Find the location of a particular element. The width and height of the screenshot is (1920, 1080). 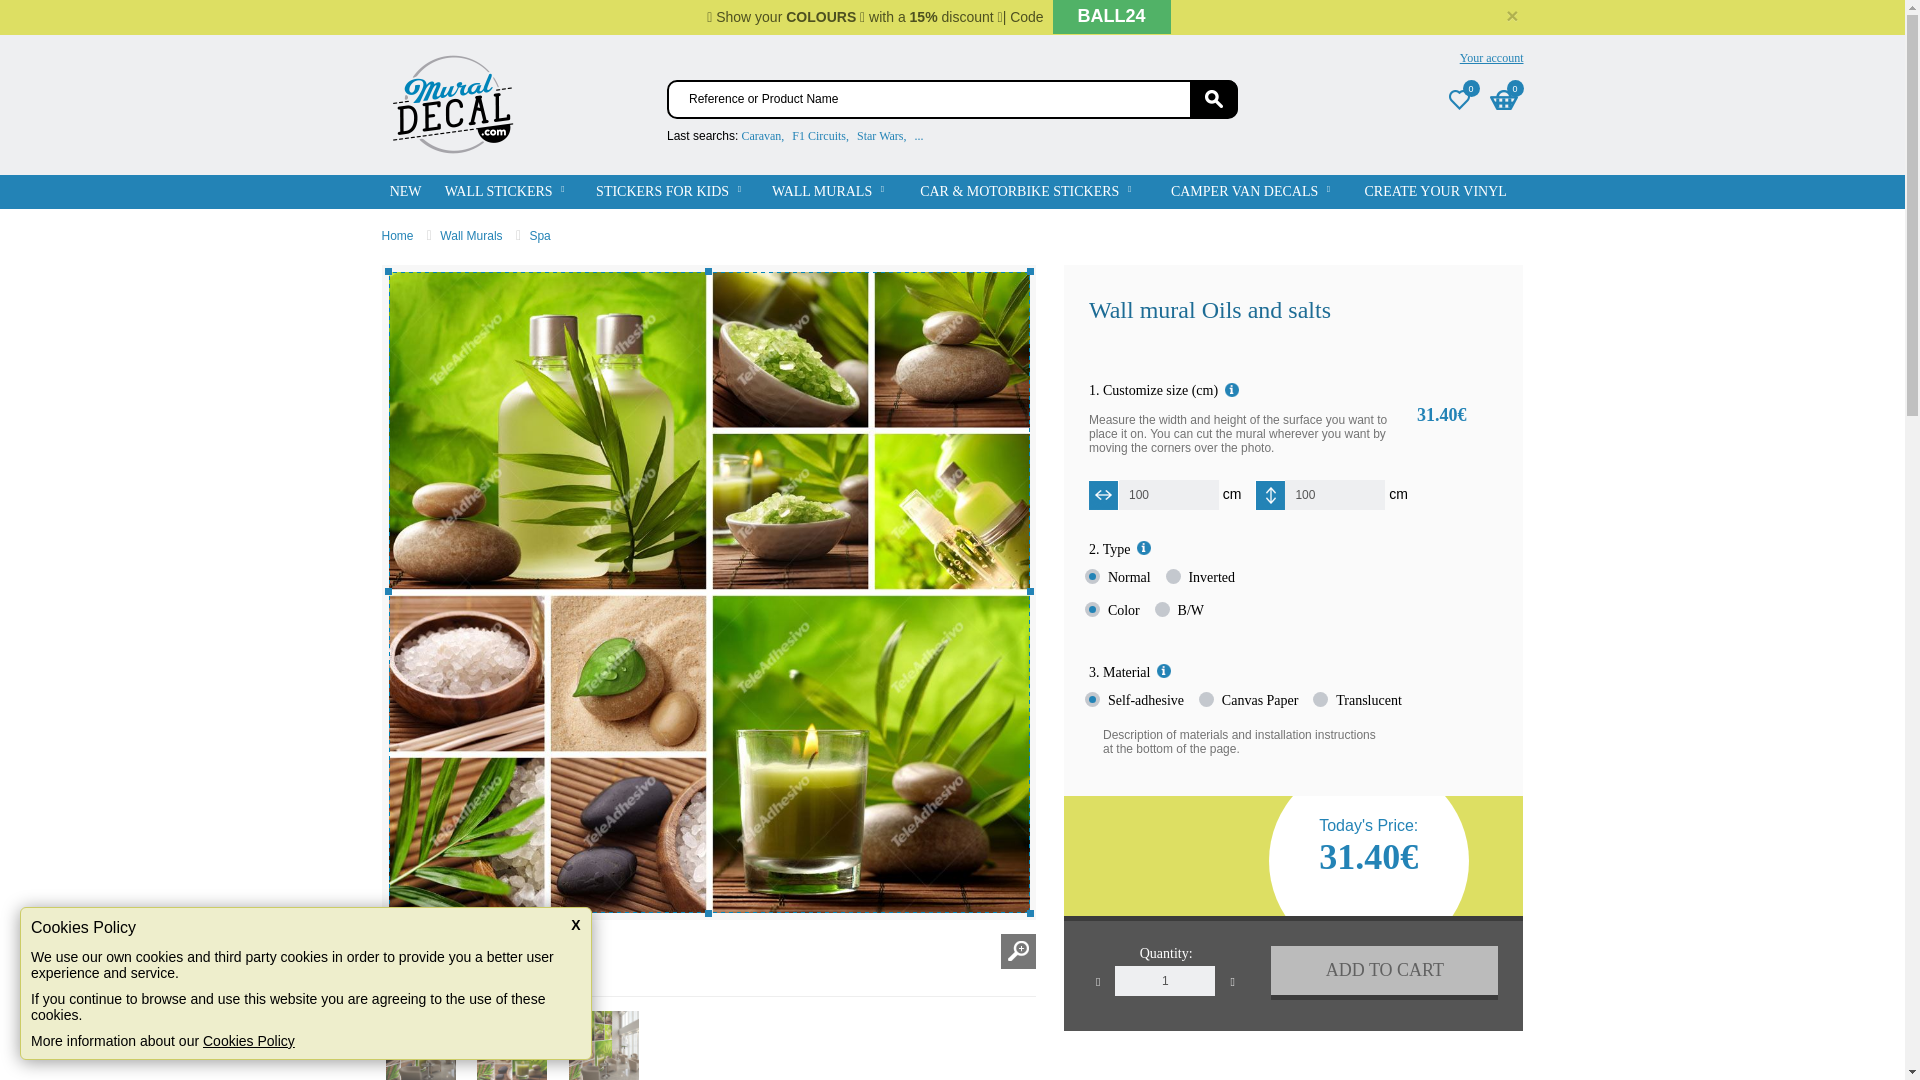

100 is located at coordinates (1154, 494).